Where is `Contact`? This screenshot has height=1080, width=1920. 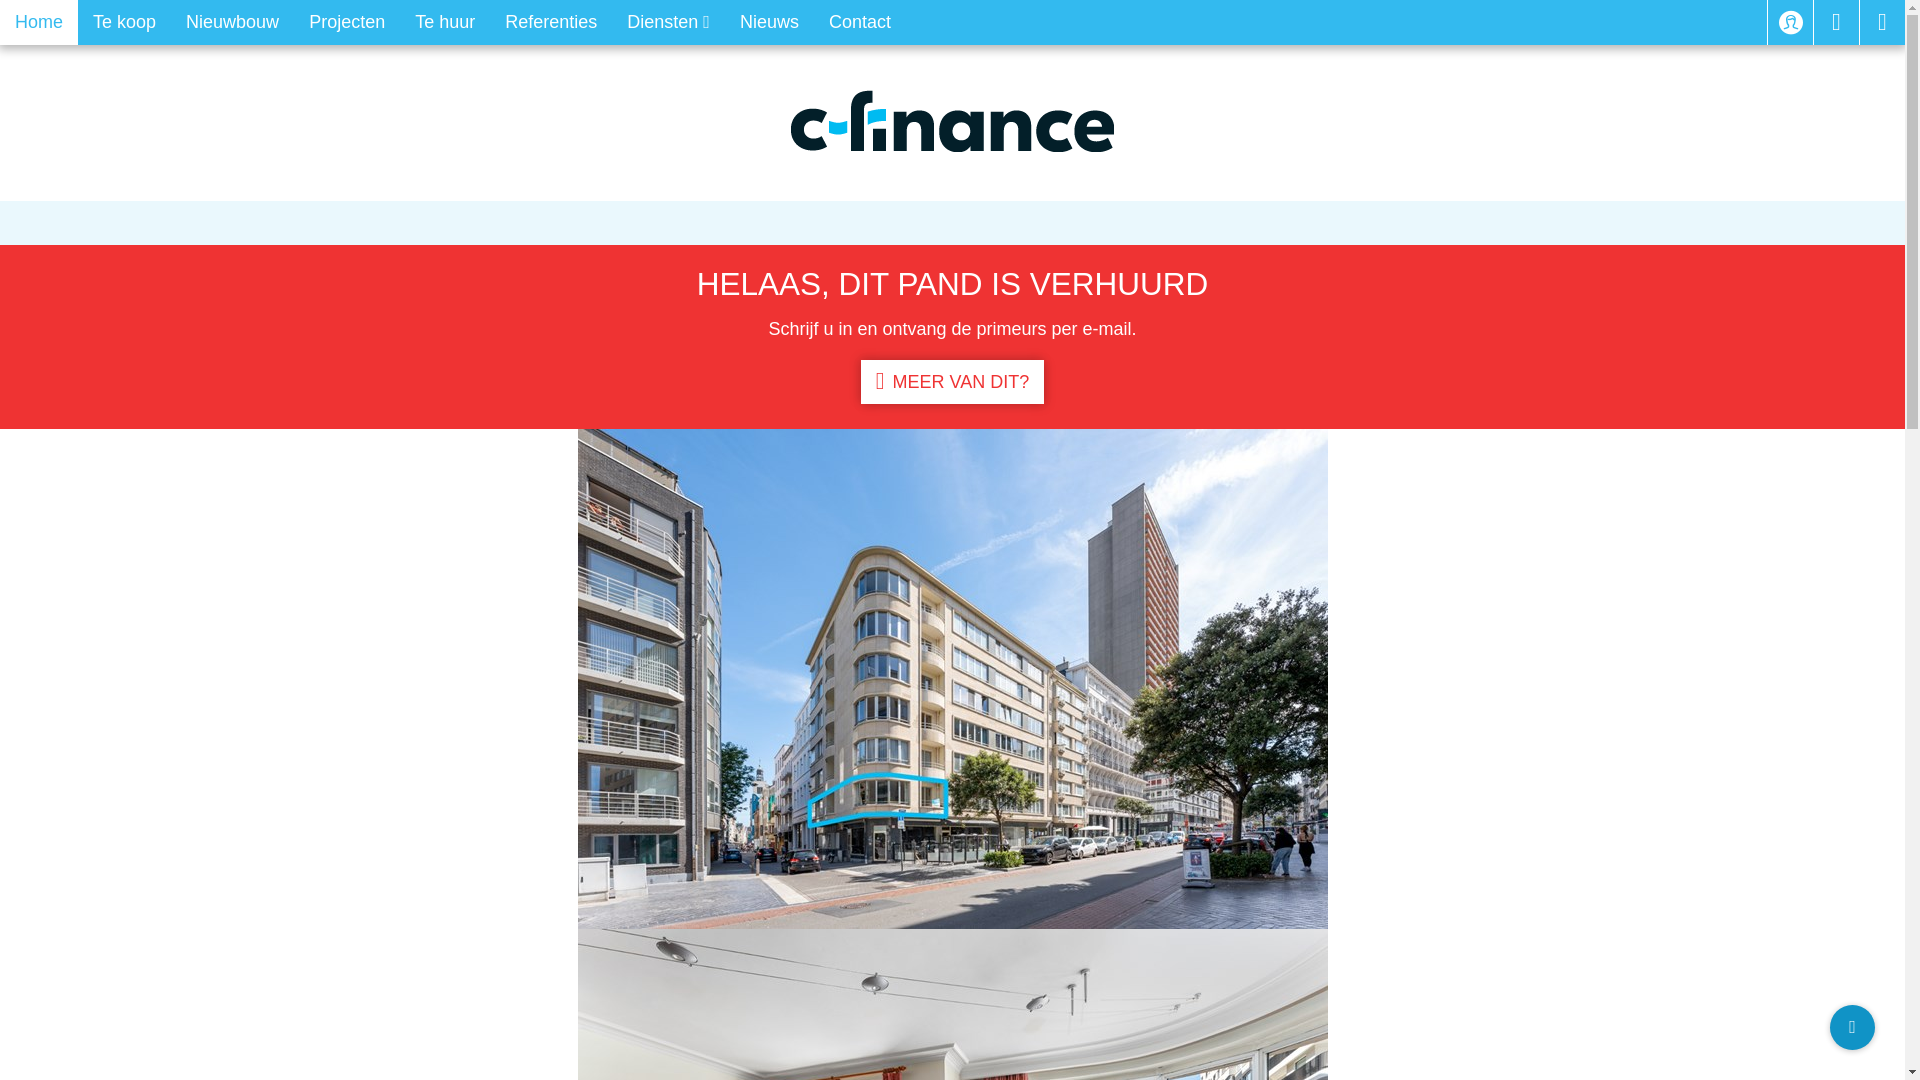 Contact is located at coordinates (860, 22).